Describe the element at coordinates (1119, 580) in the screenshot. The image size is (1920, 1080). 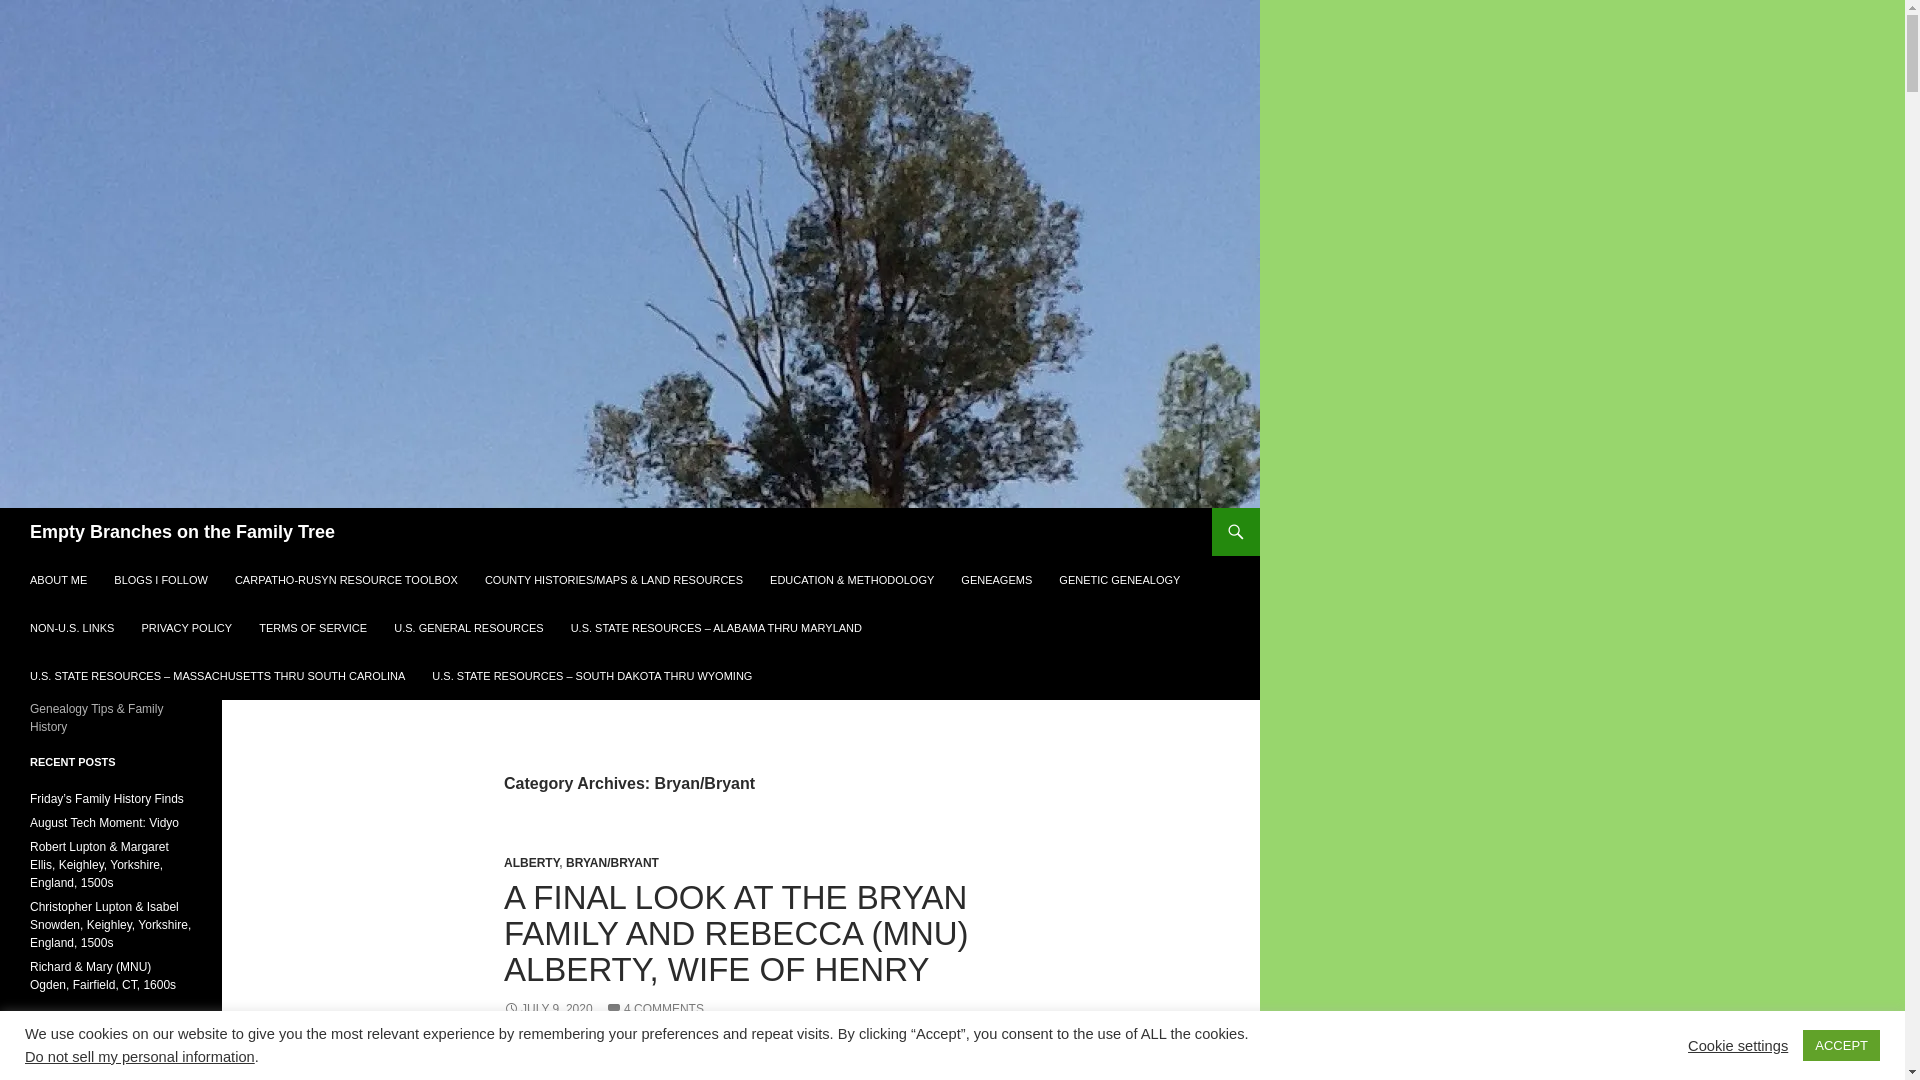
I see `GENETIC GENEALOGY` at that location.